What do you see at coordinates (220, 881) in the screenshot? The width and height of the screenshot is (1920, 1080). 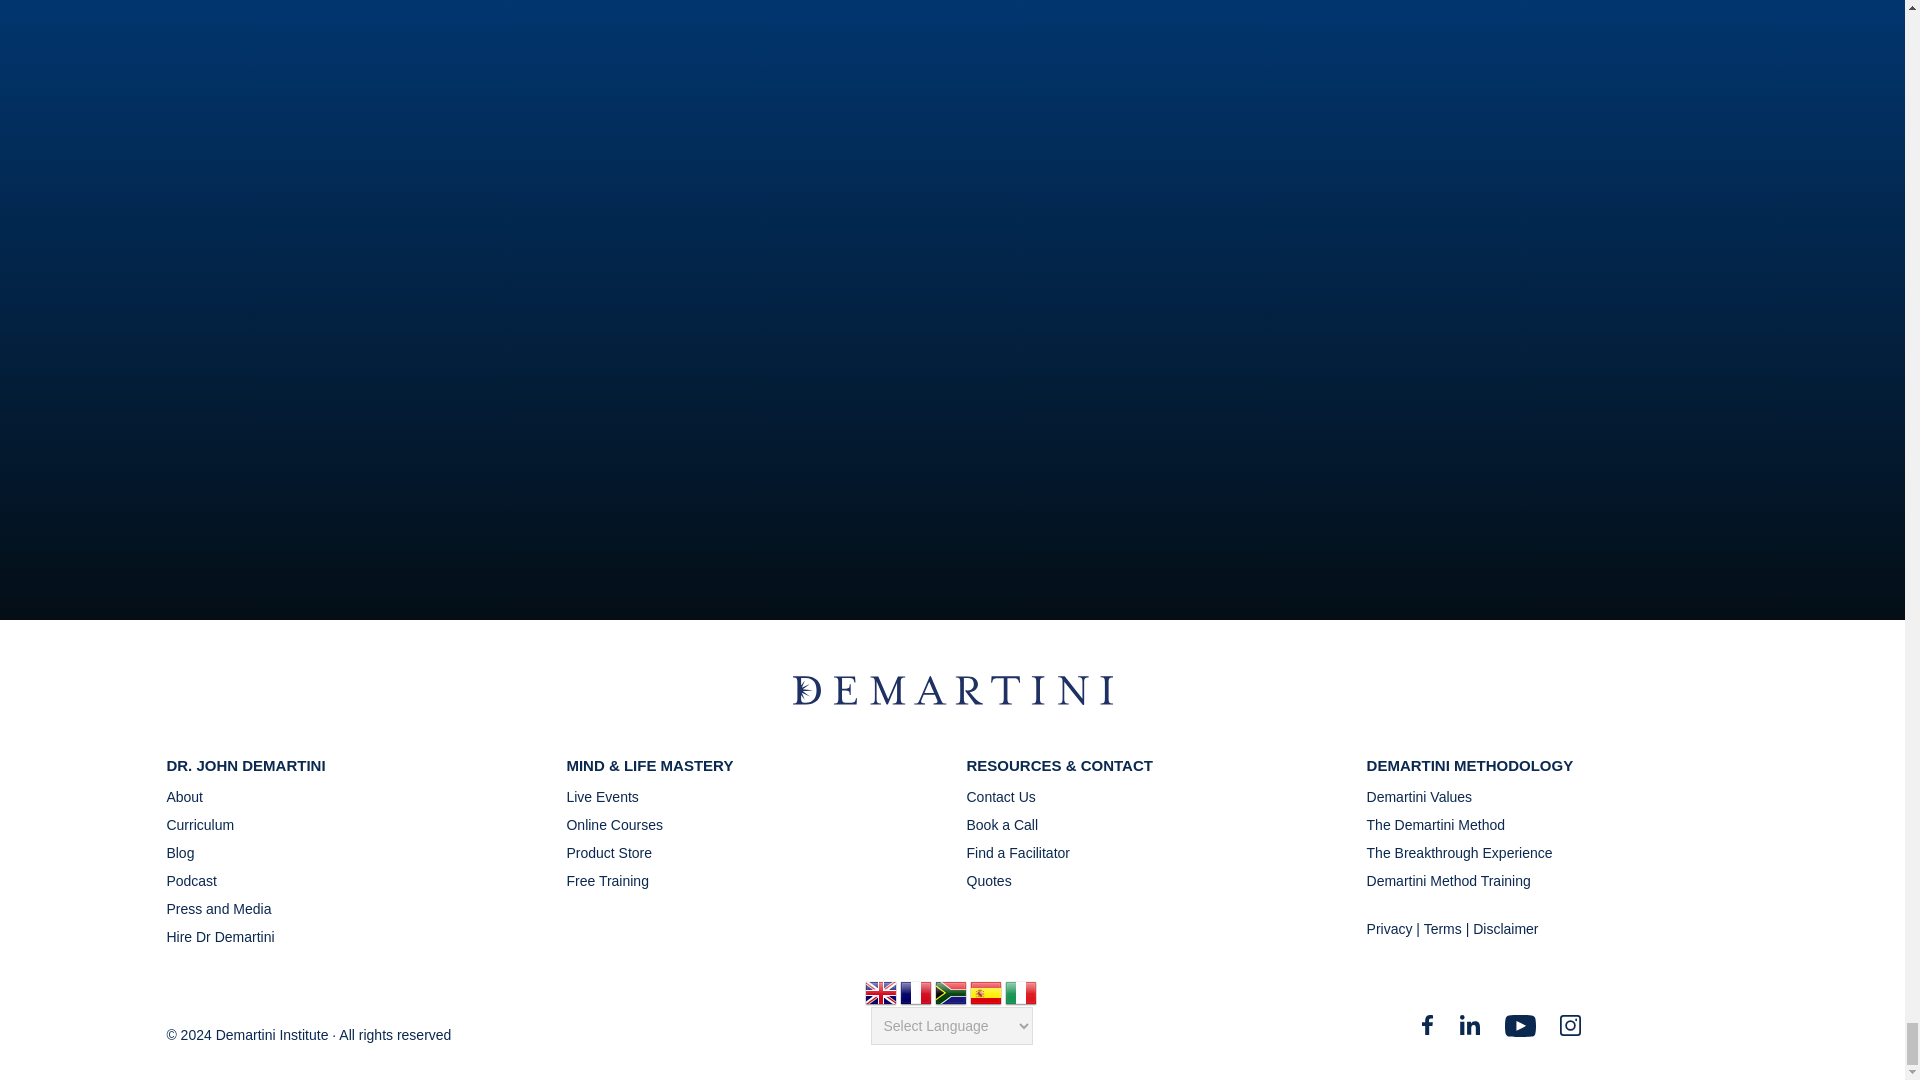 I see `Podcast` at bounding box center [220, 881].